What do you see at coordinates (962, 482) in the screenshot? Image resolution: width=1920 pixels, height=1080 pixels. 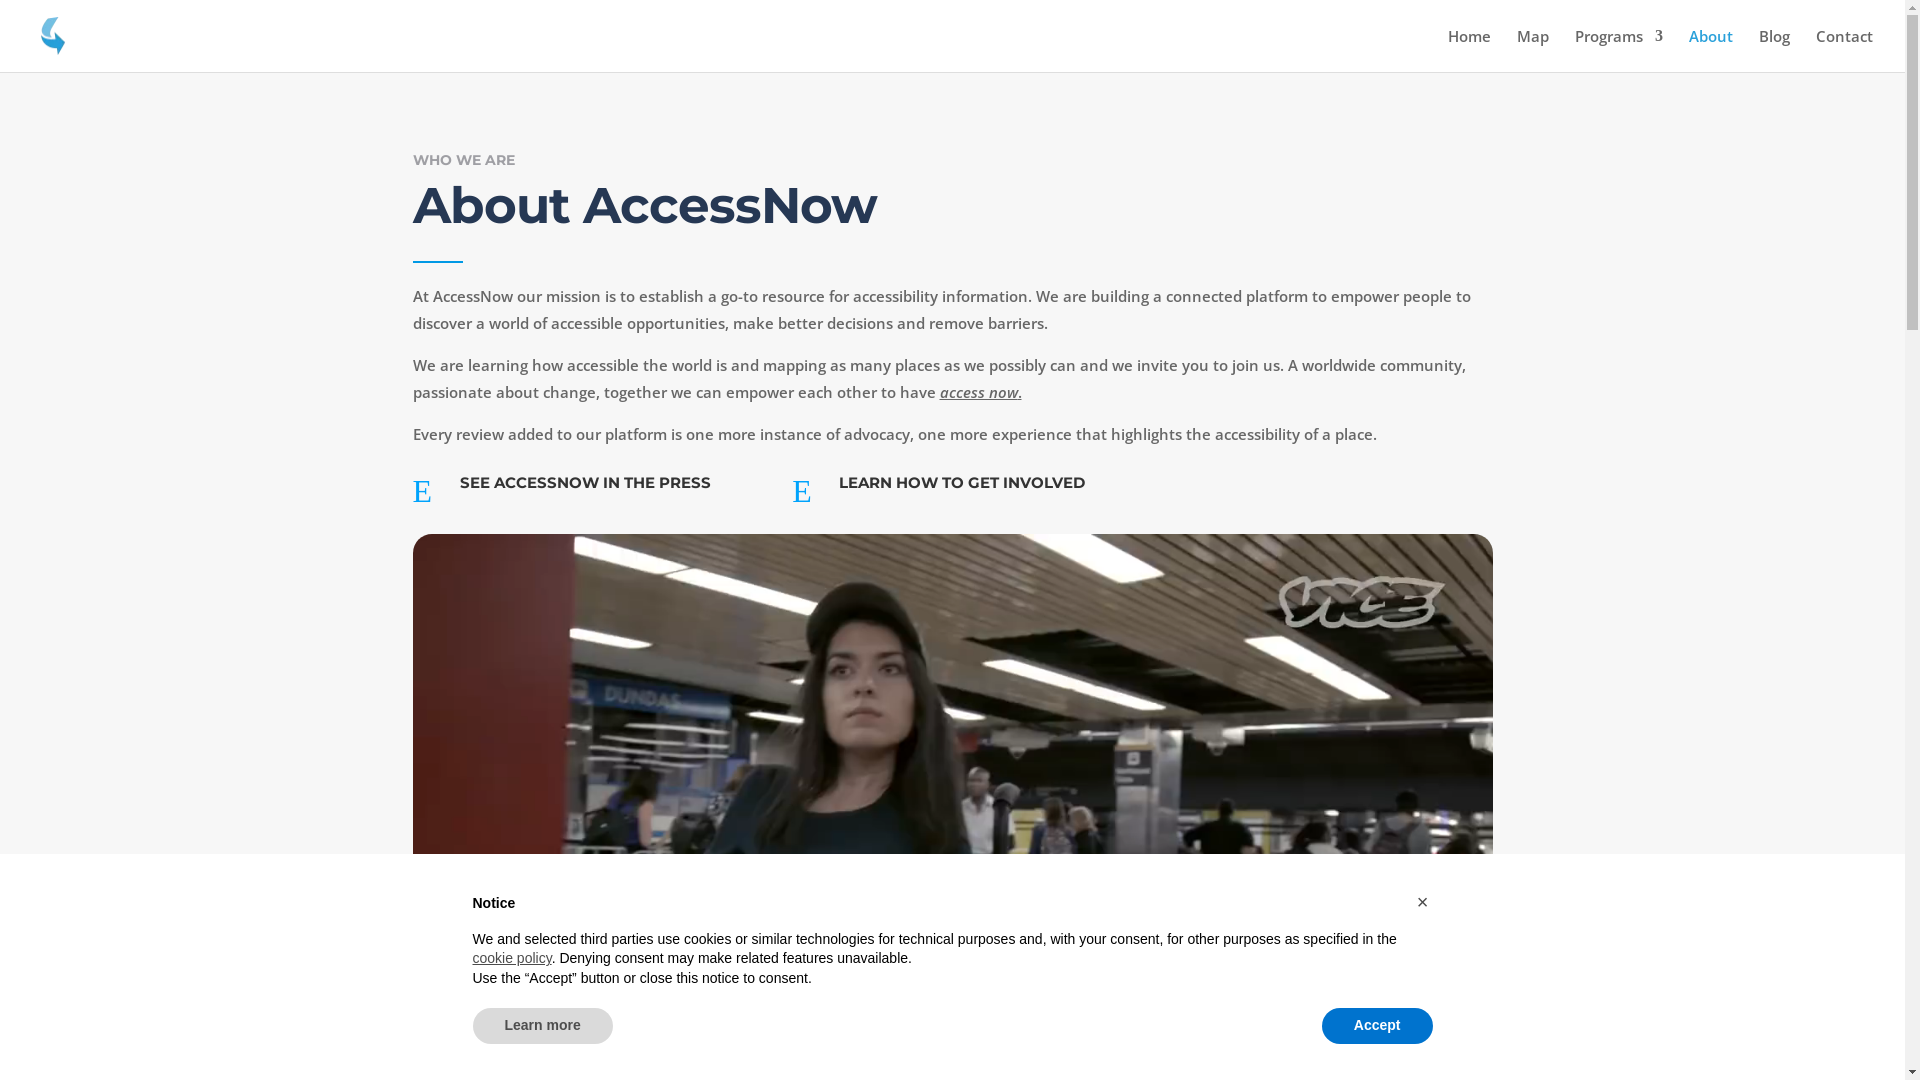 I see `LEARN HOW TO GET INVOLVED` at bounding box center [962, 482].